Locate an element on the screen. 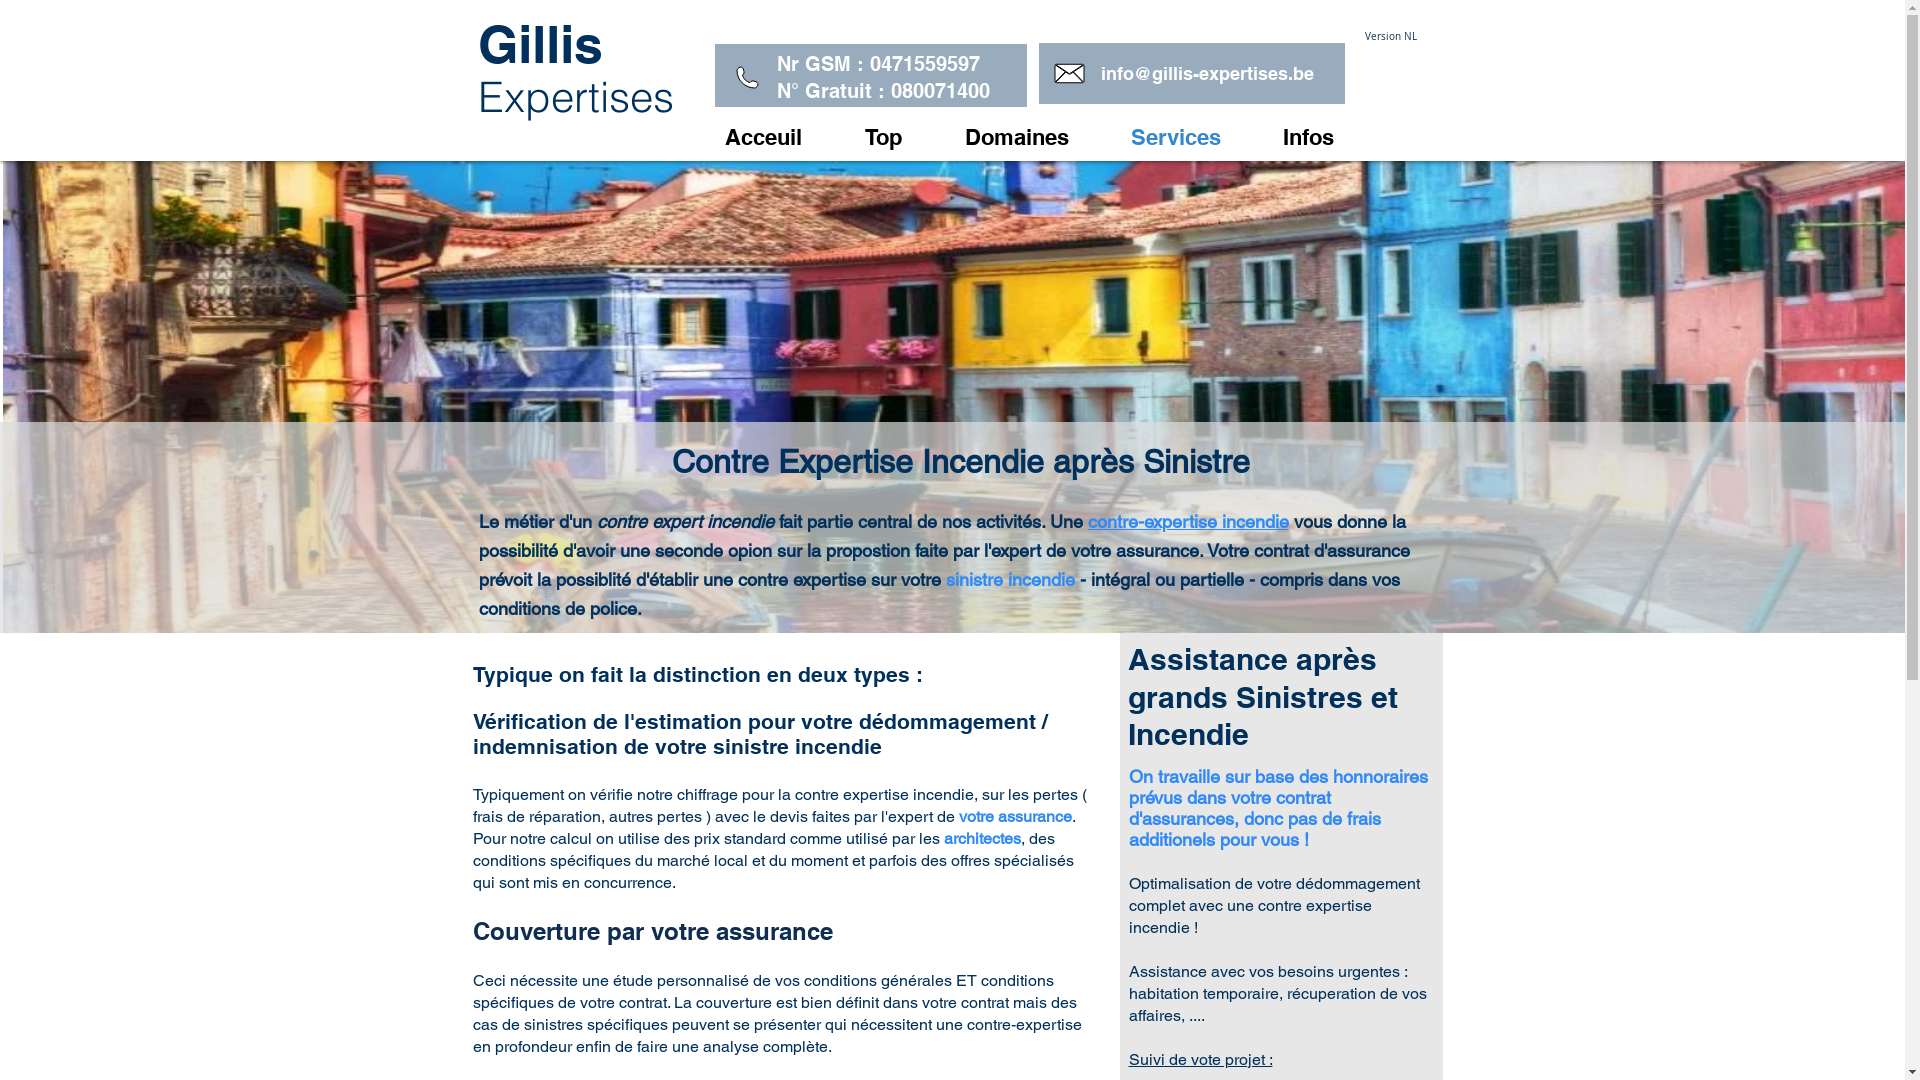 The image size is (1920, 1080). Tegenexpertise waterschade is located at coordinates (922, 1036).